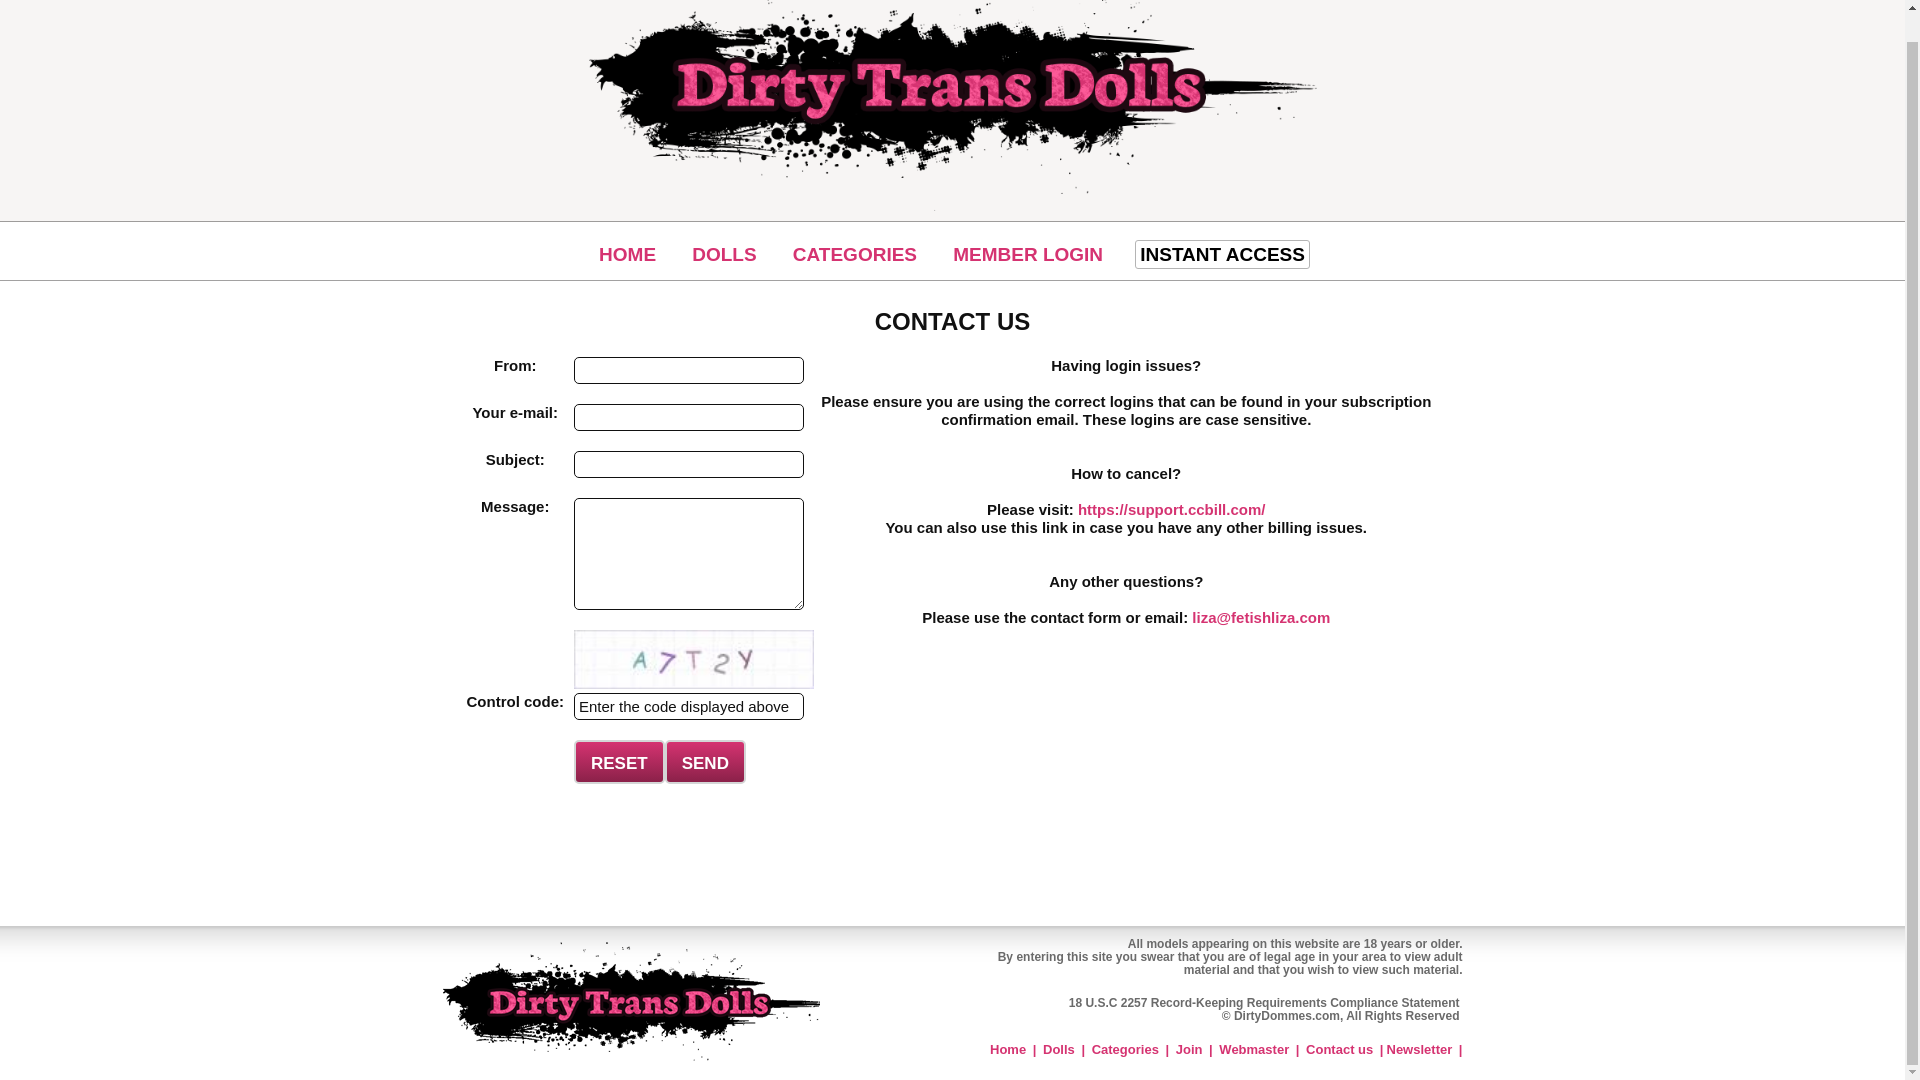 The width and height of the screenshot is (1920, 1080). What do you see at coordinates (1028, 254) in the screenshot?
I see `MEMBER LOGIN` at bounding box center [1028, 254].